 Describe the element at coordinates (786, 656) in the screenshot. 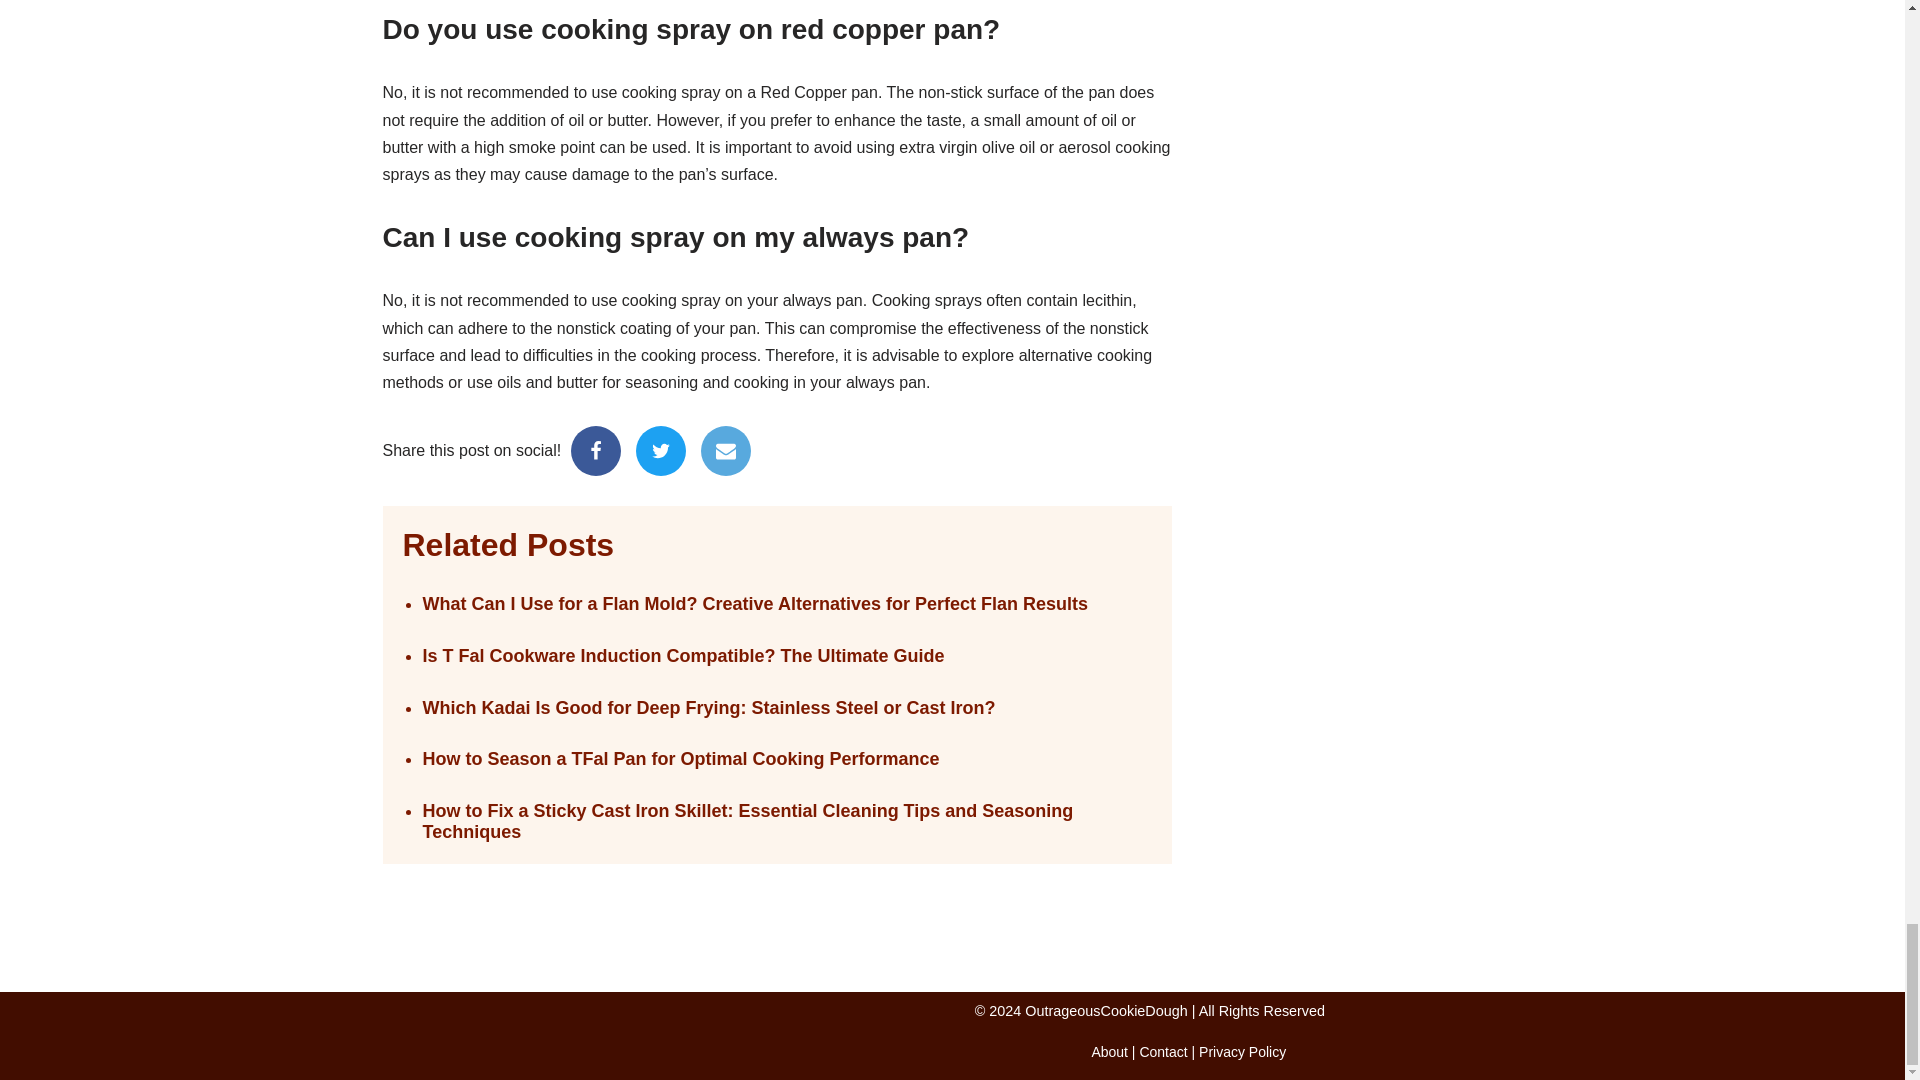

I see `Is T Fal Cookware Induction Compatible? The Ultimate Guide` at that location.